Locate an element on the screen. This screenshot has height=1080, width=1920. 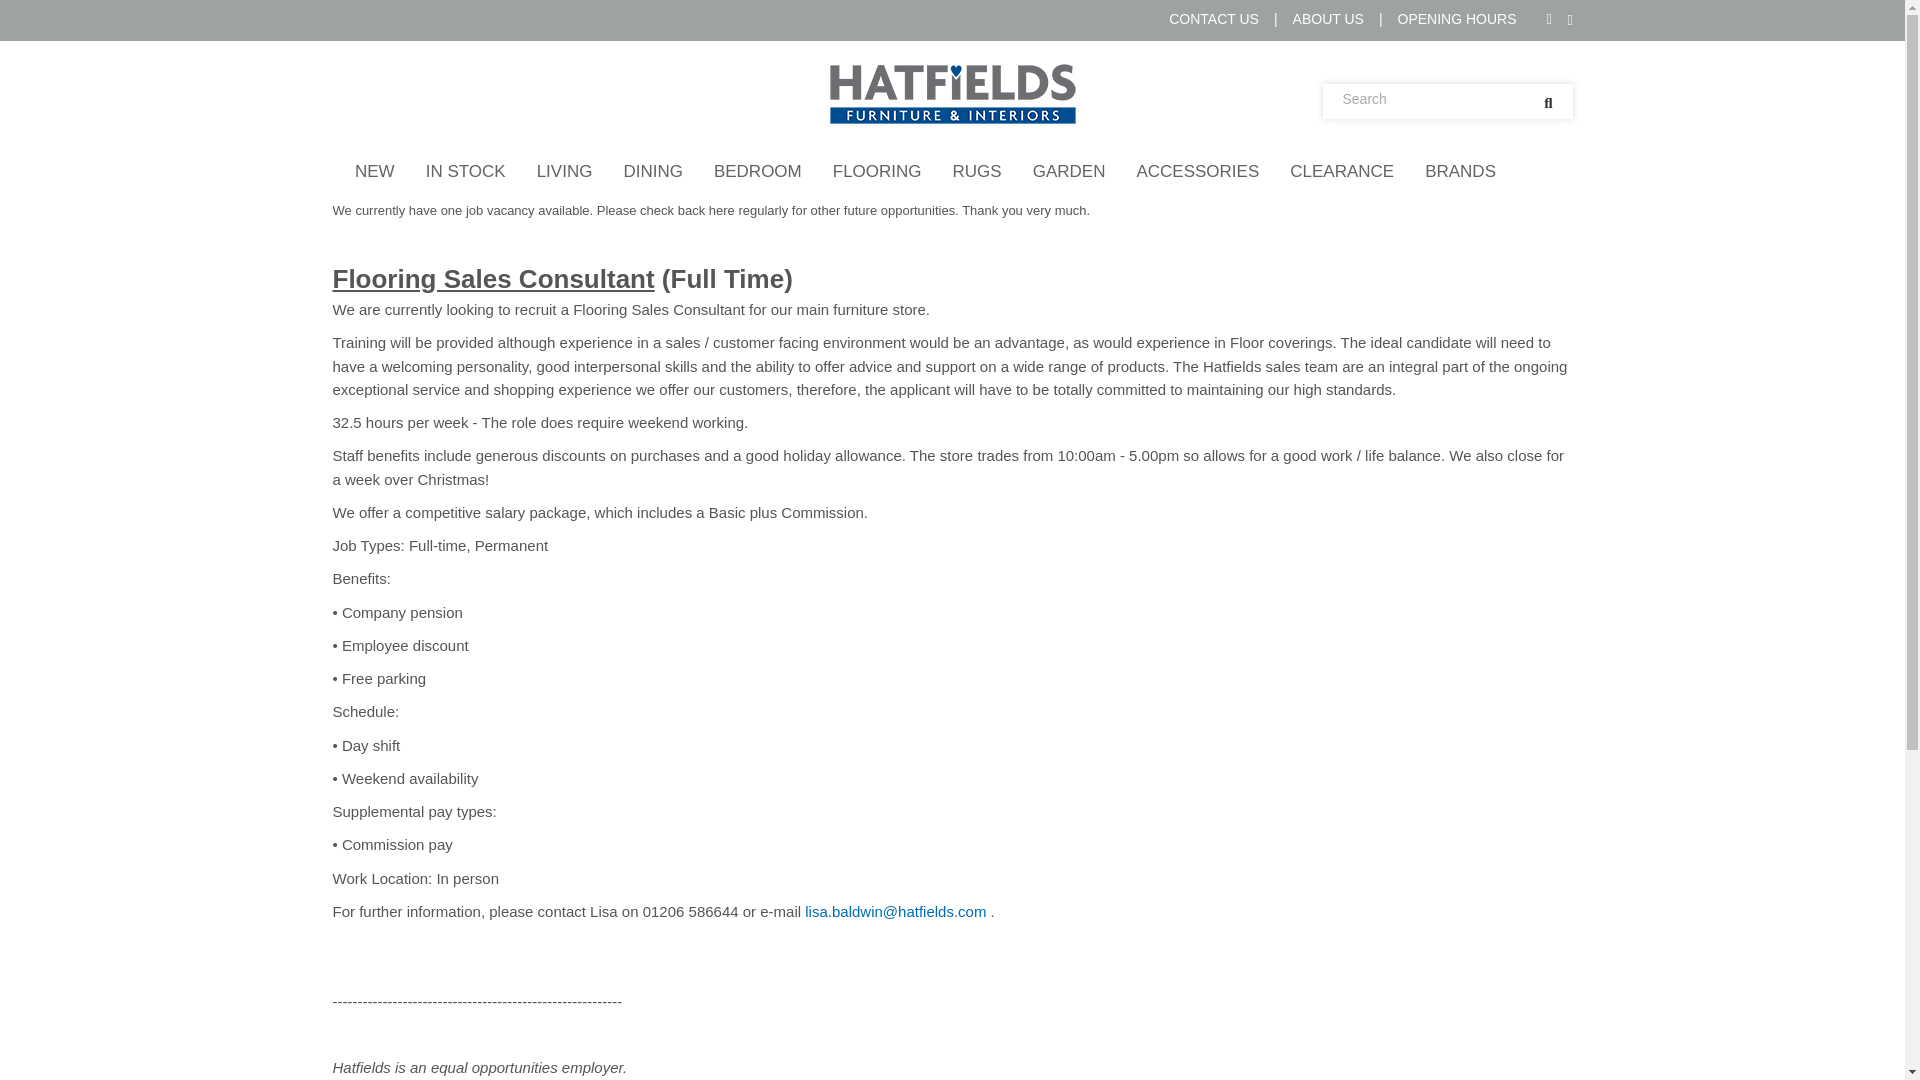
Contact Us is located at coordinates (1214, 20).